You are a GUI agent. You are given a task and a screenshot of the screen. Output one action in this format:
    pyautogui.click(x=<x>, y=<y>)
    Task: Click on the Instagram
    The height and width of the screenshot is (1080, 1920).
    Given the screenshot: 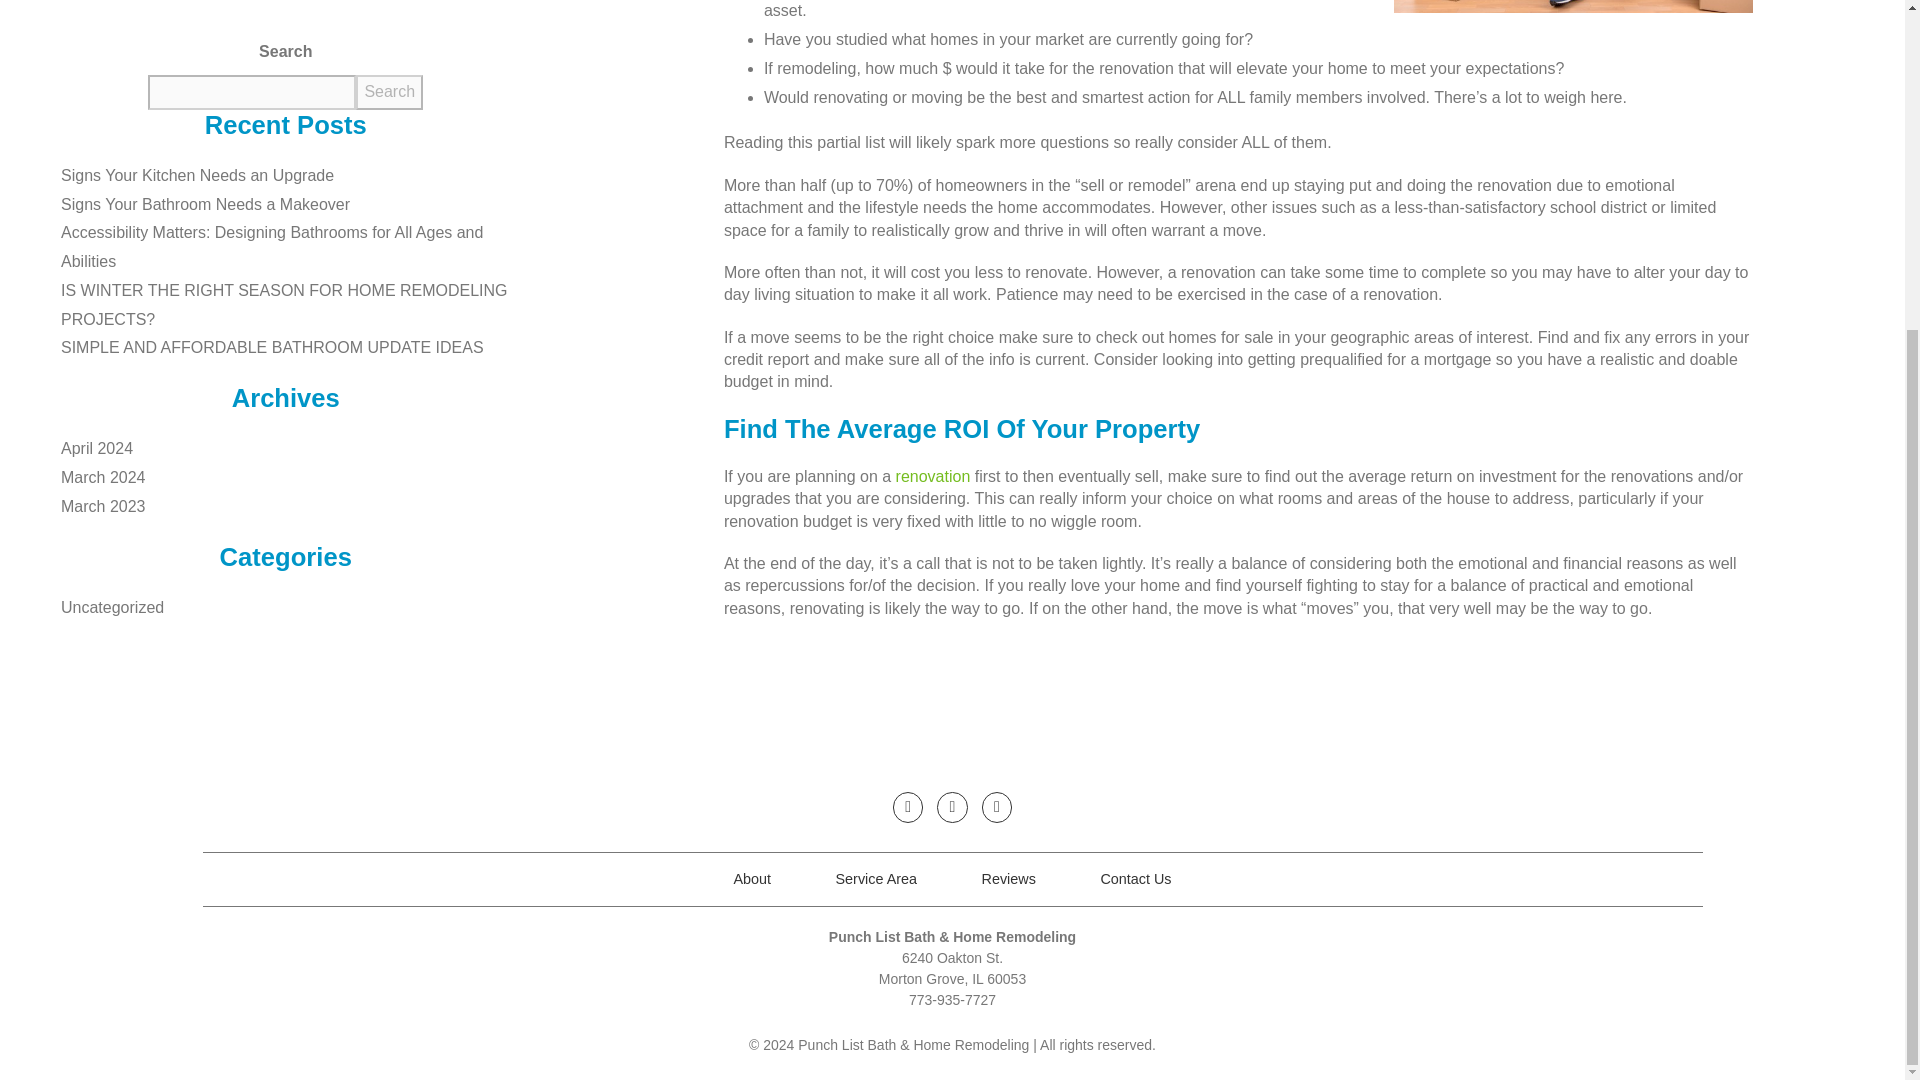 What is the action you would take?
    pyautogui.click(x=952, y=806)
    